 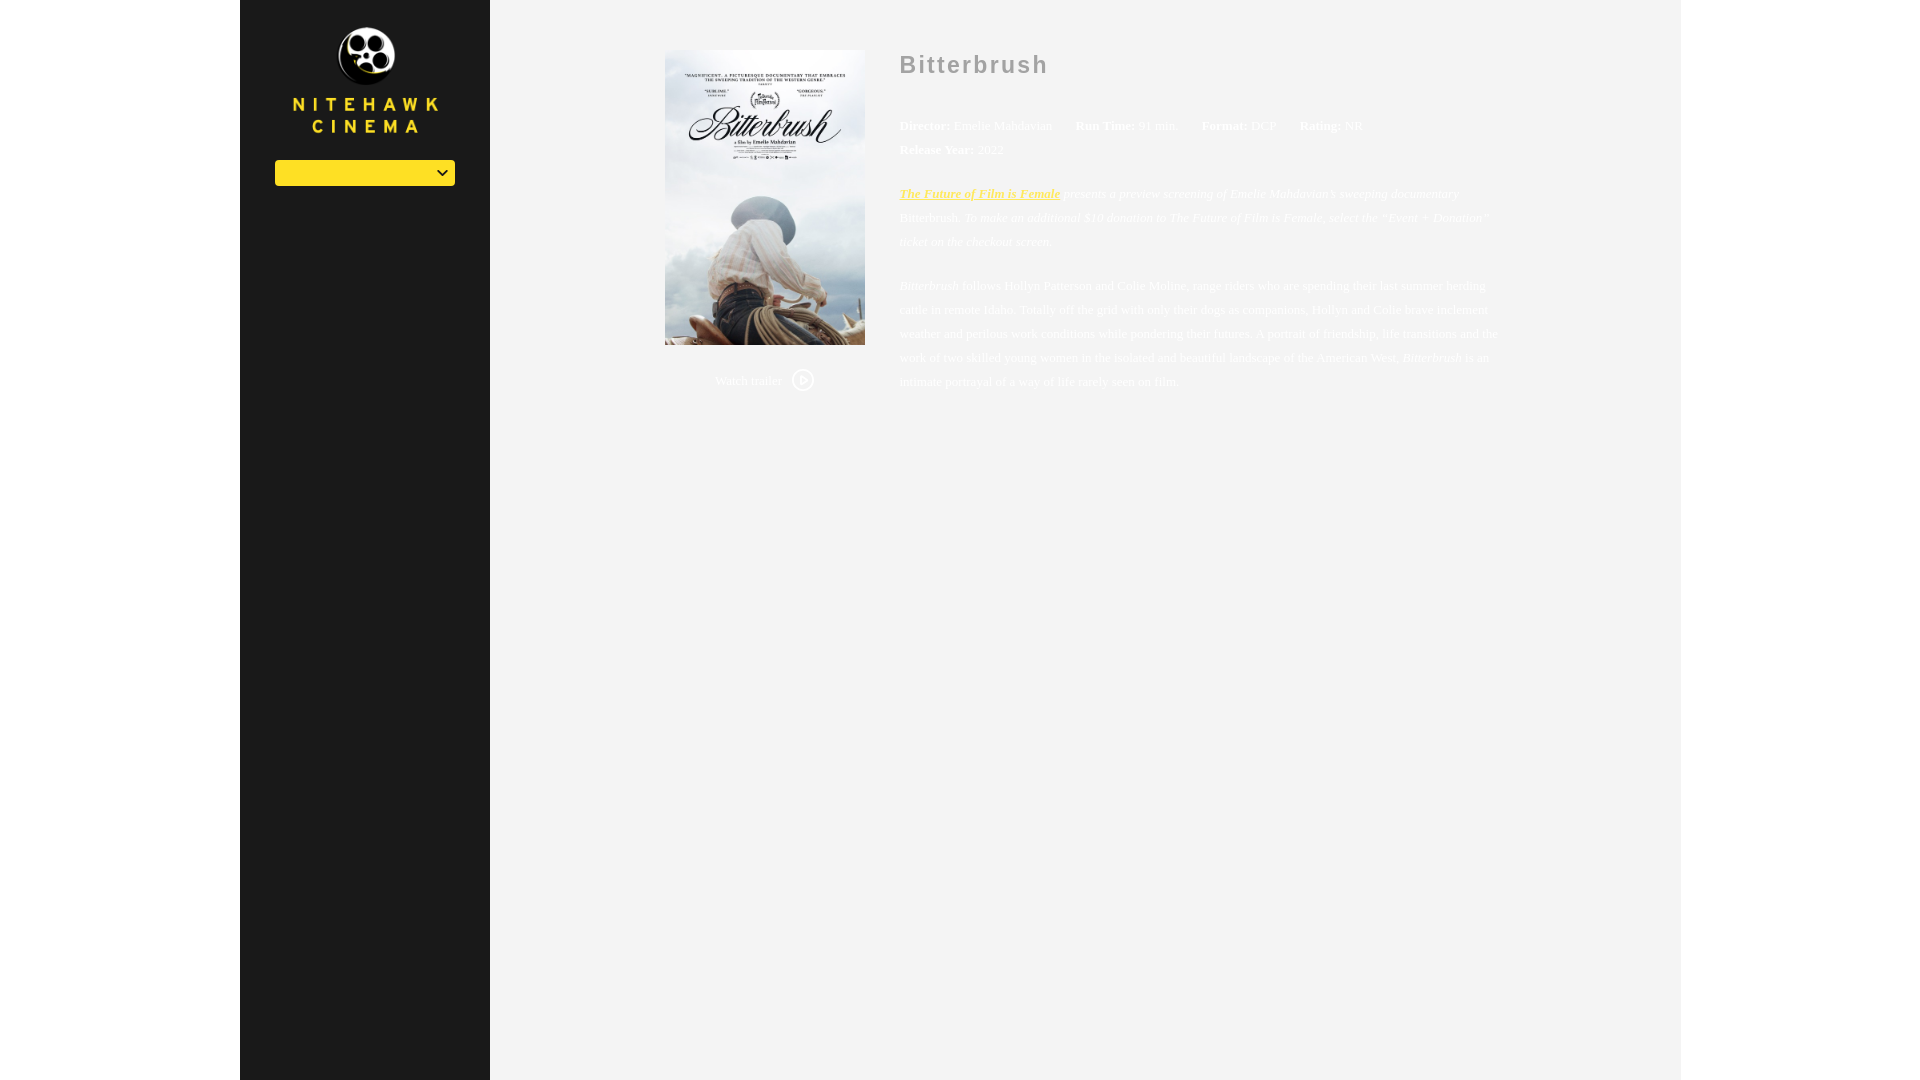 What do you see at coordinates (764, 380) in the screenshot?
I see `Watch trailer` at bounding box center [764, 380].